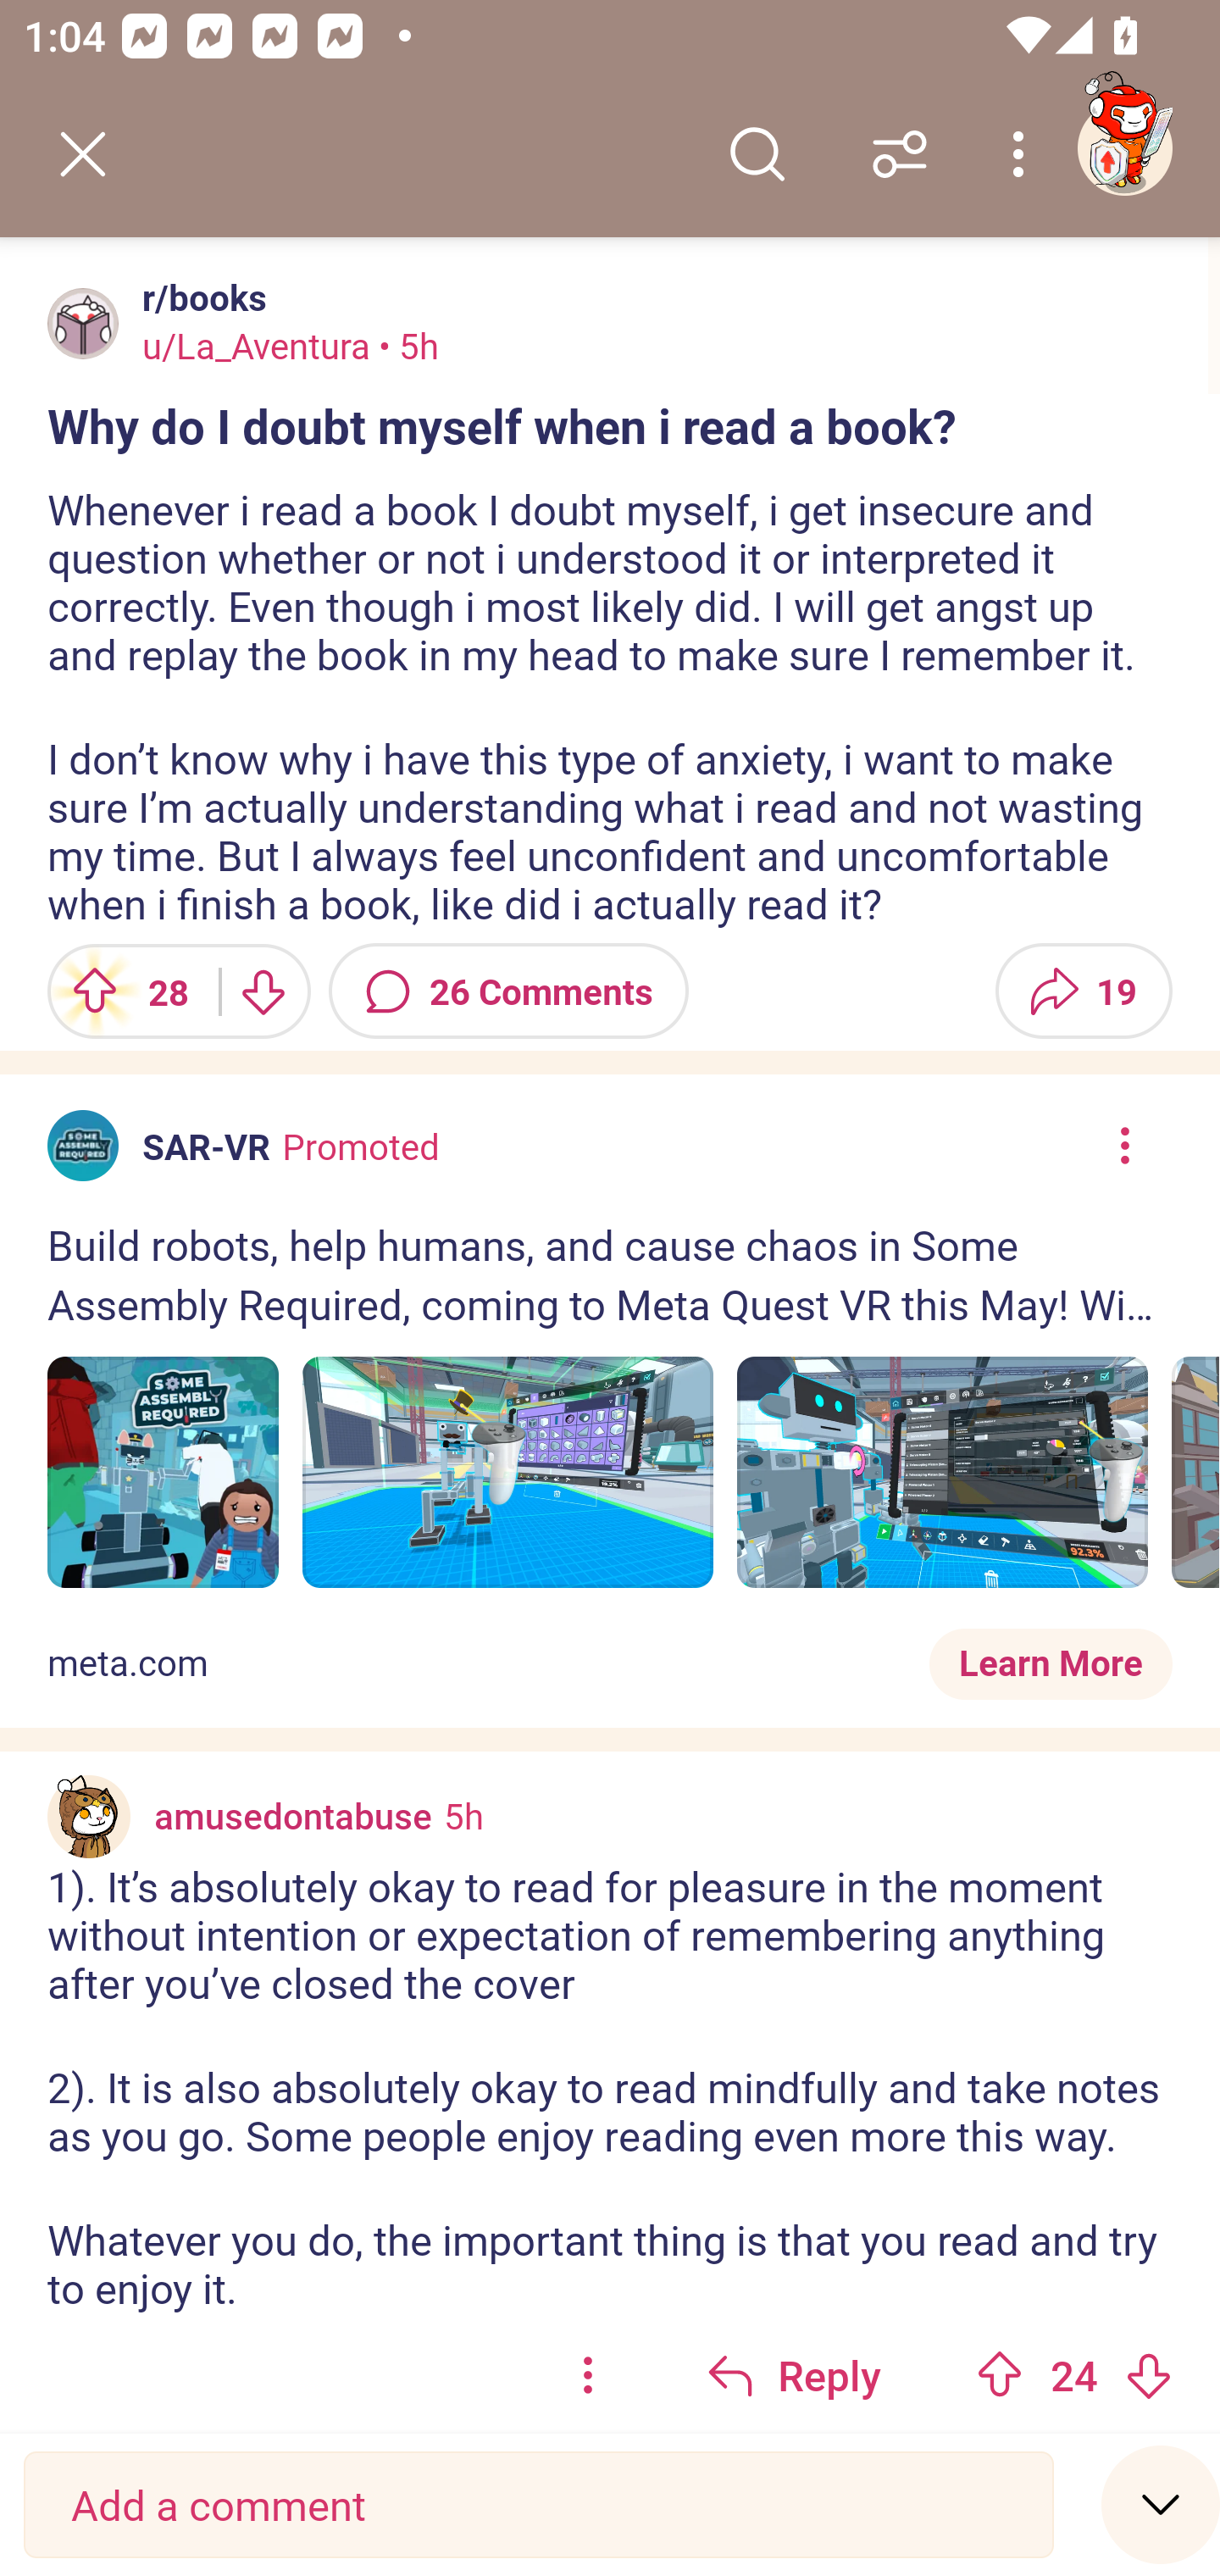  I want to click on Image 1 of 5. , so click(163, 1472).